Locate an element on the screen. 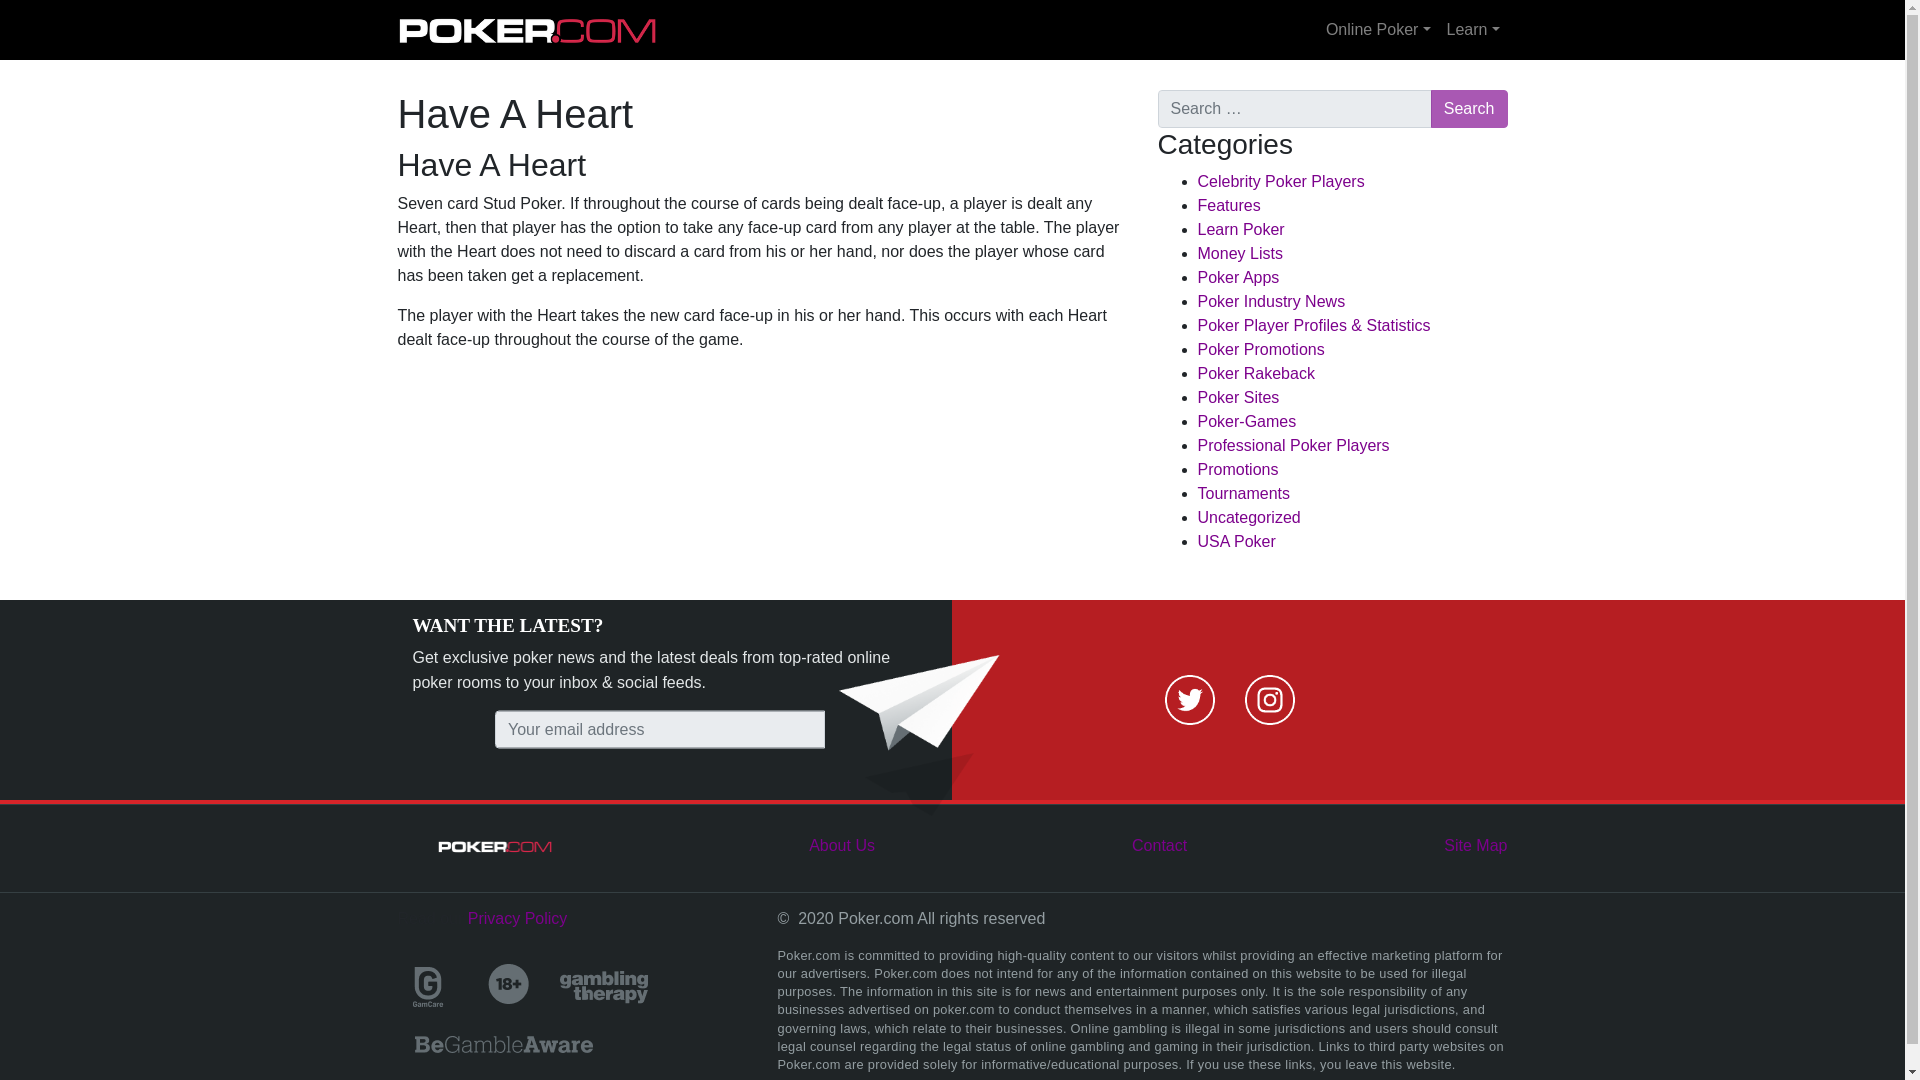 This screenshot has height=1080, width=1920. Money Lists is located at coordinates (1240, 254).